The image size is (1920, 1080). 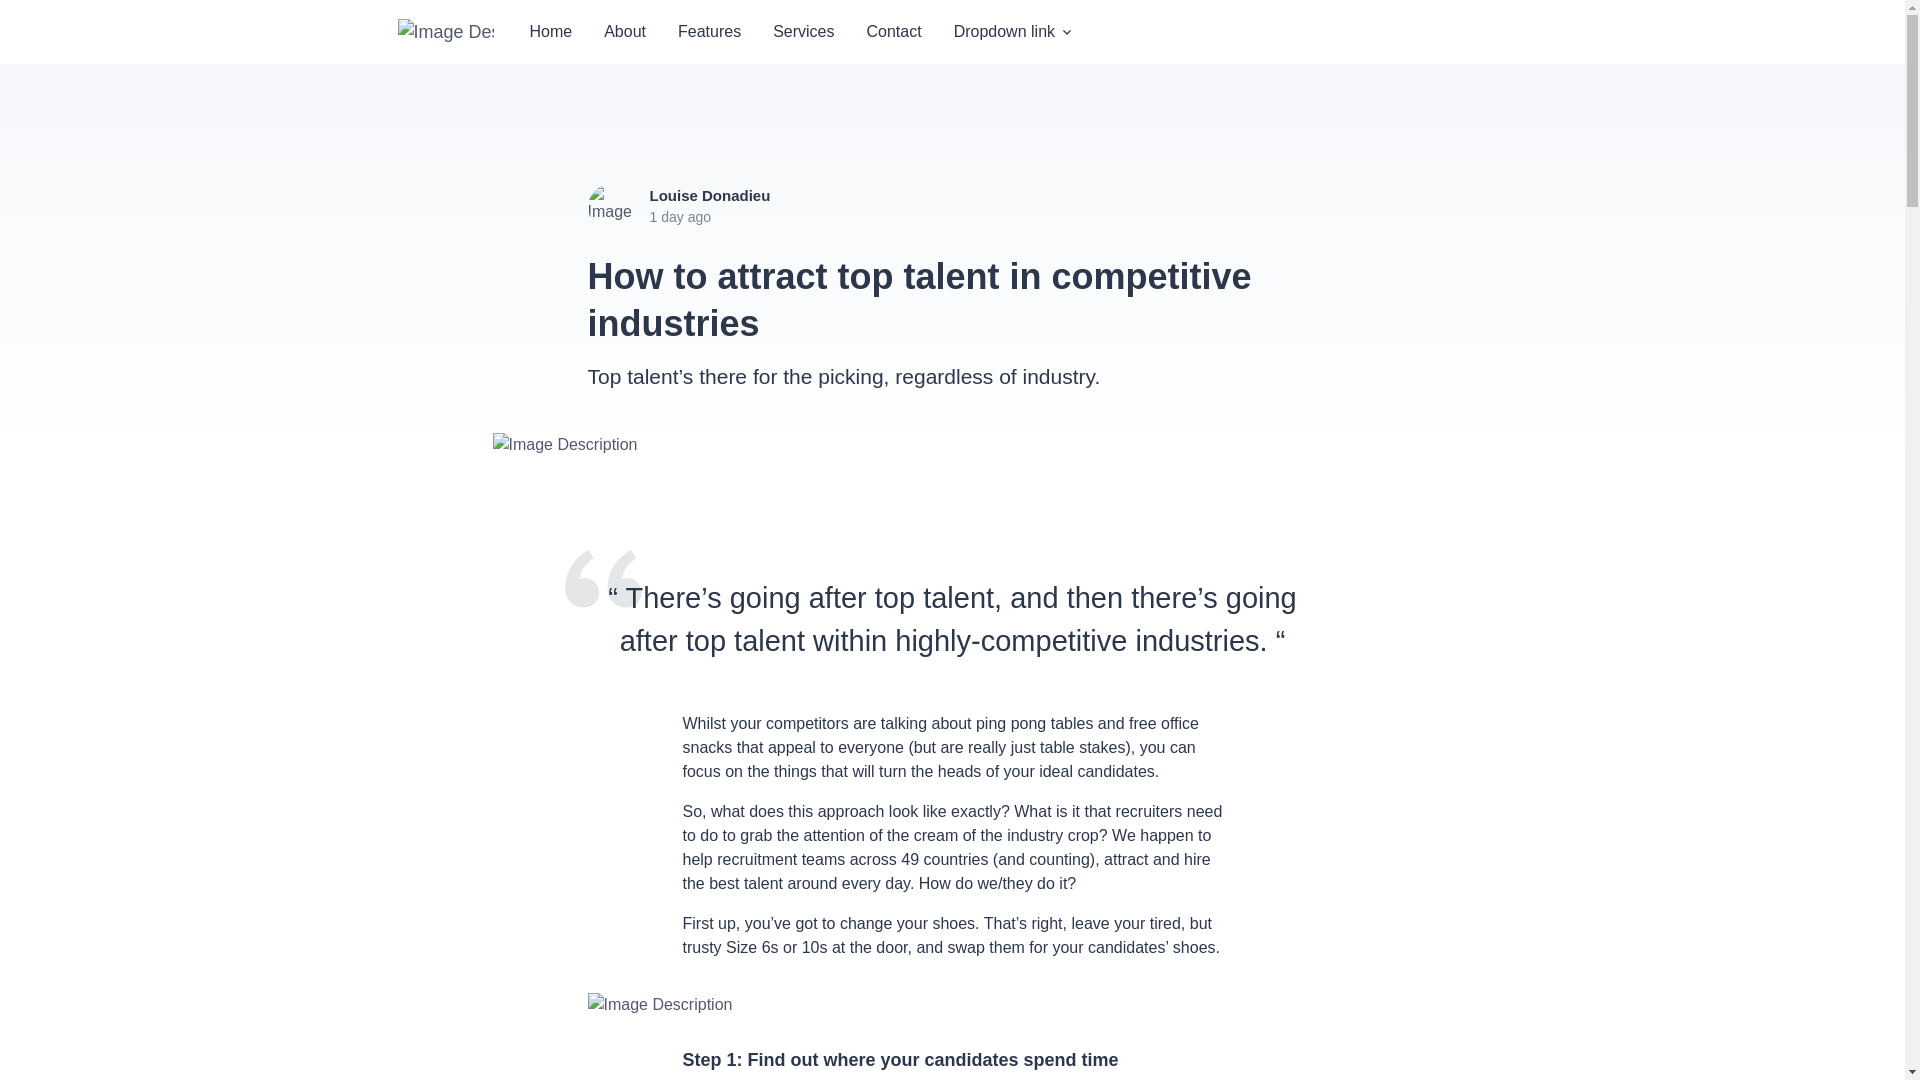 I want to click on Features, so click(x=709, y=31).